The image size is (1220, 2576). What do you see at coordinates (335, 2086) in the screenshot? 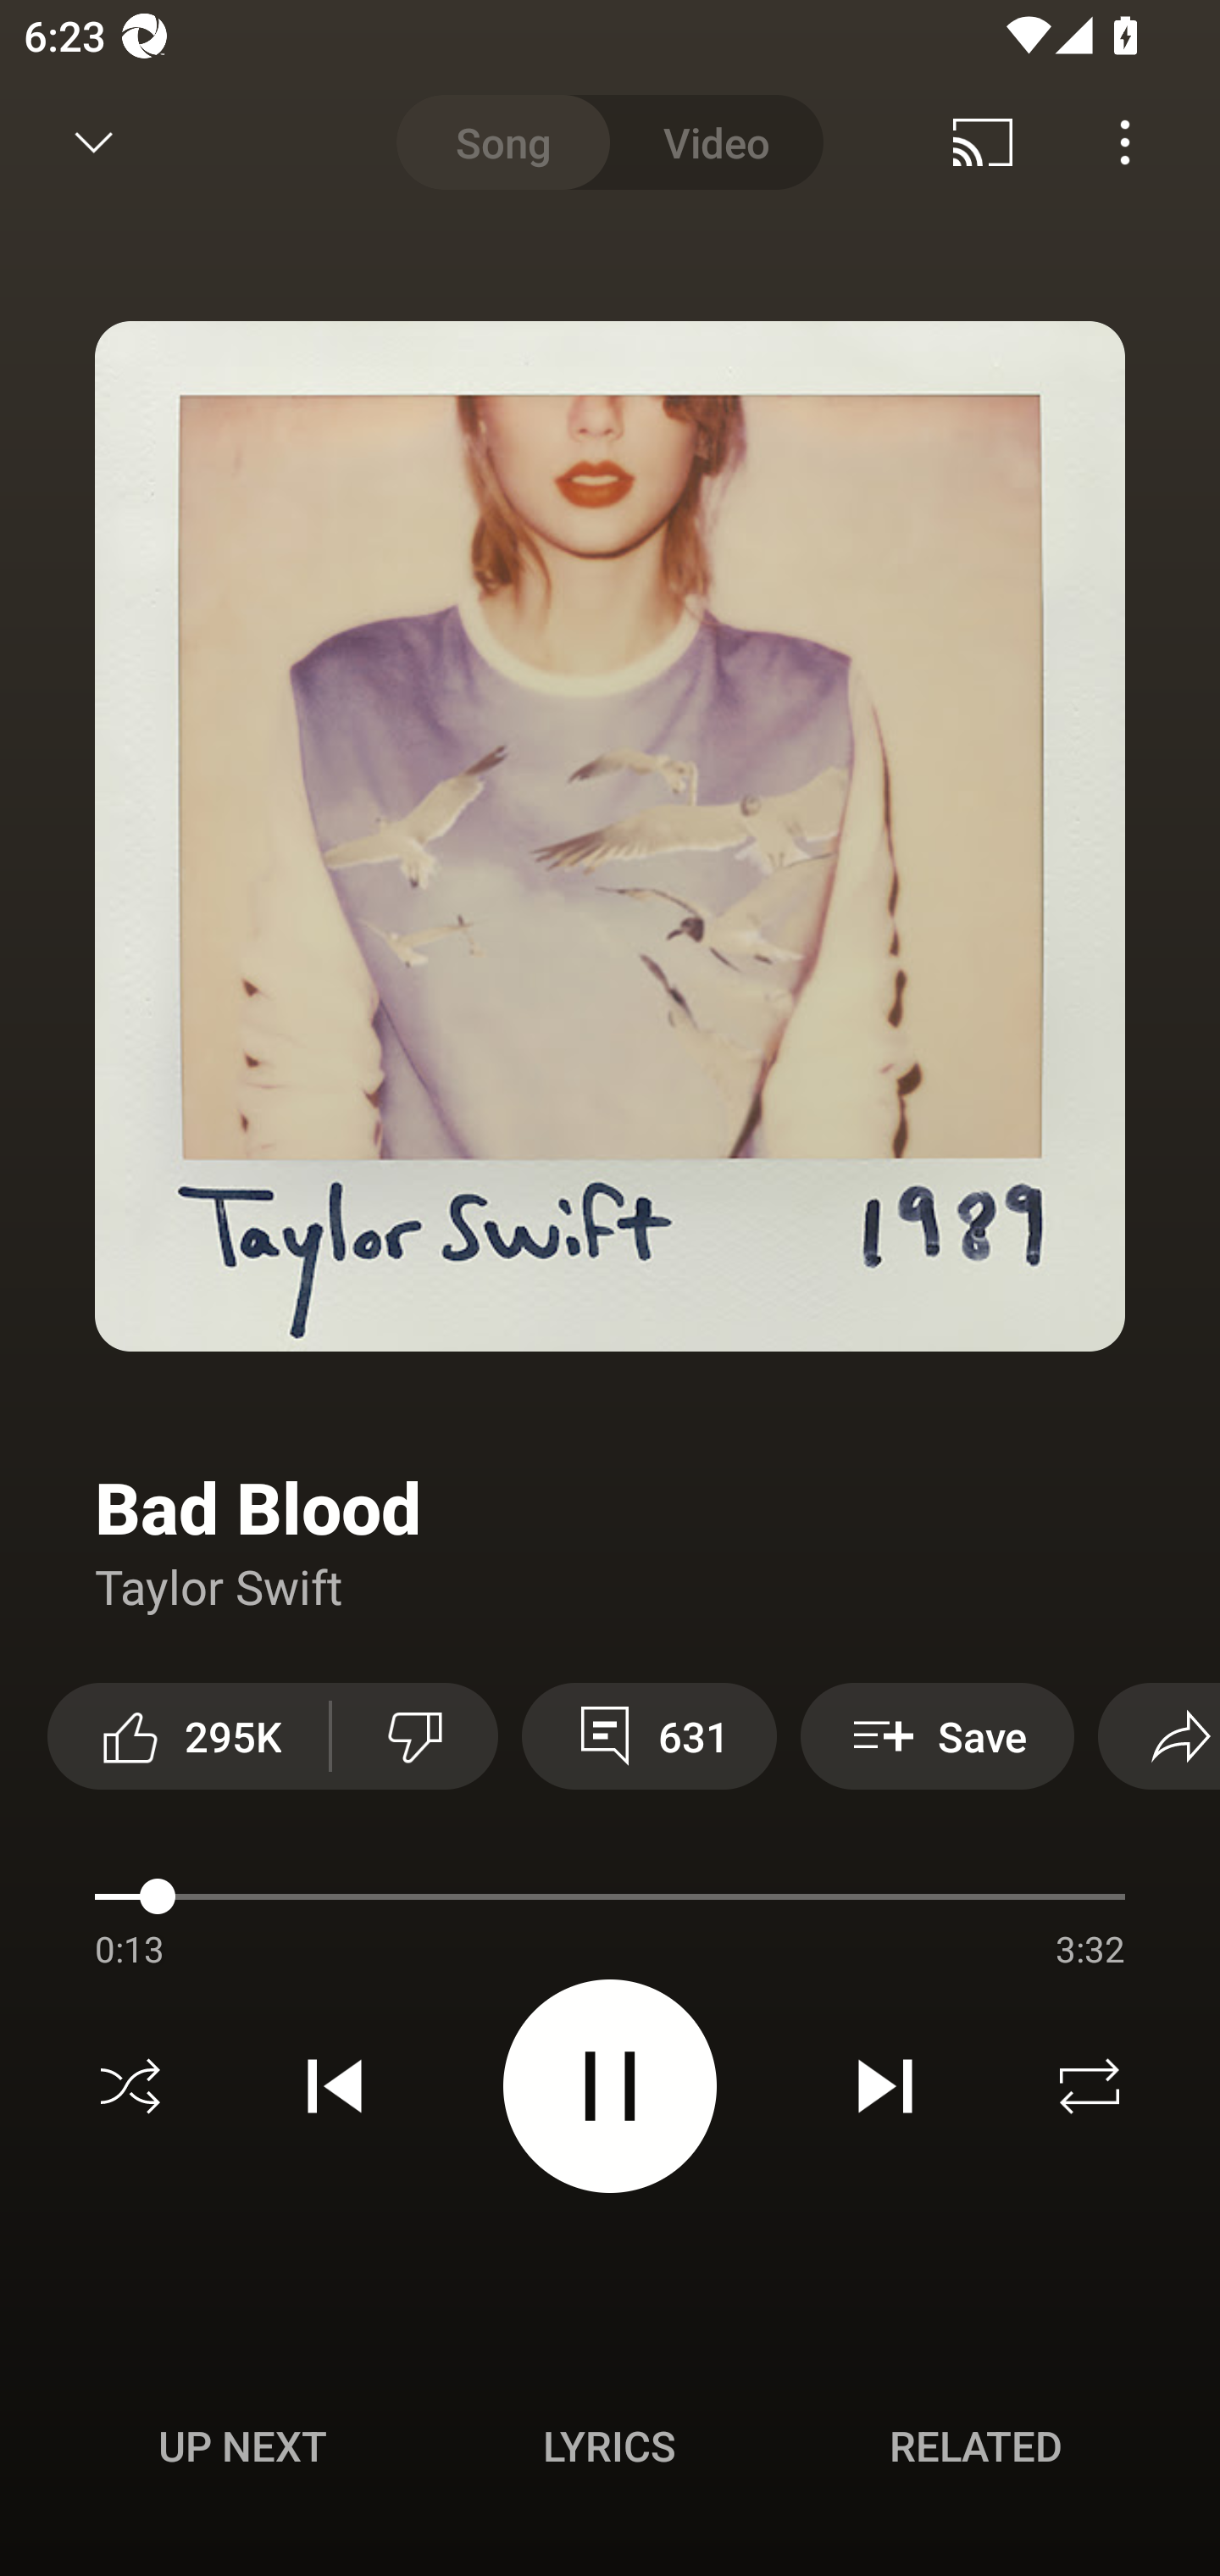
I see `Previous track` at bounding box center [335, 2086].